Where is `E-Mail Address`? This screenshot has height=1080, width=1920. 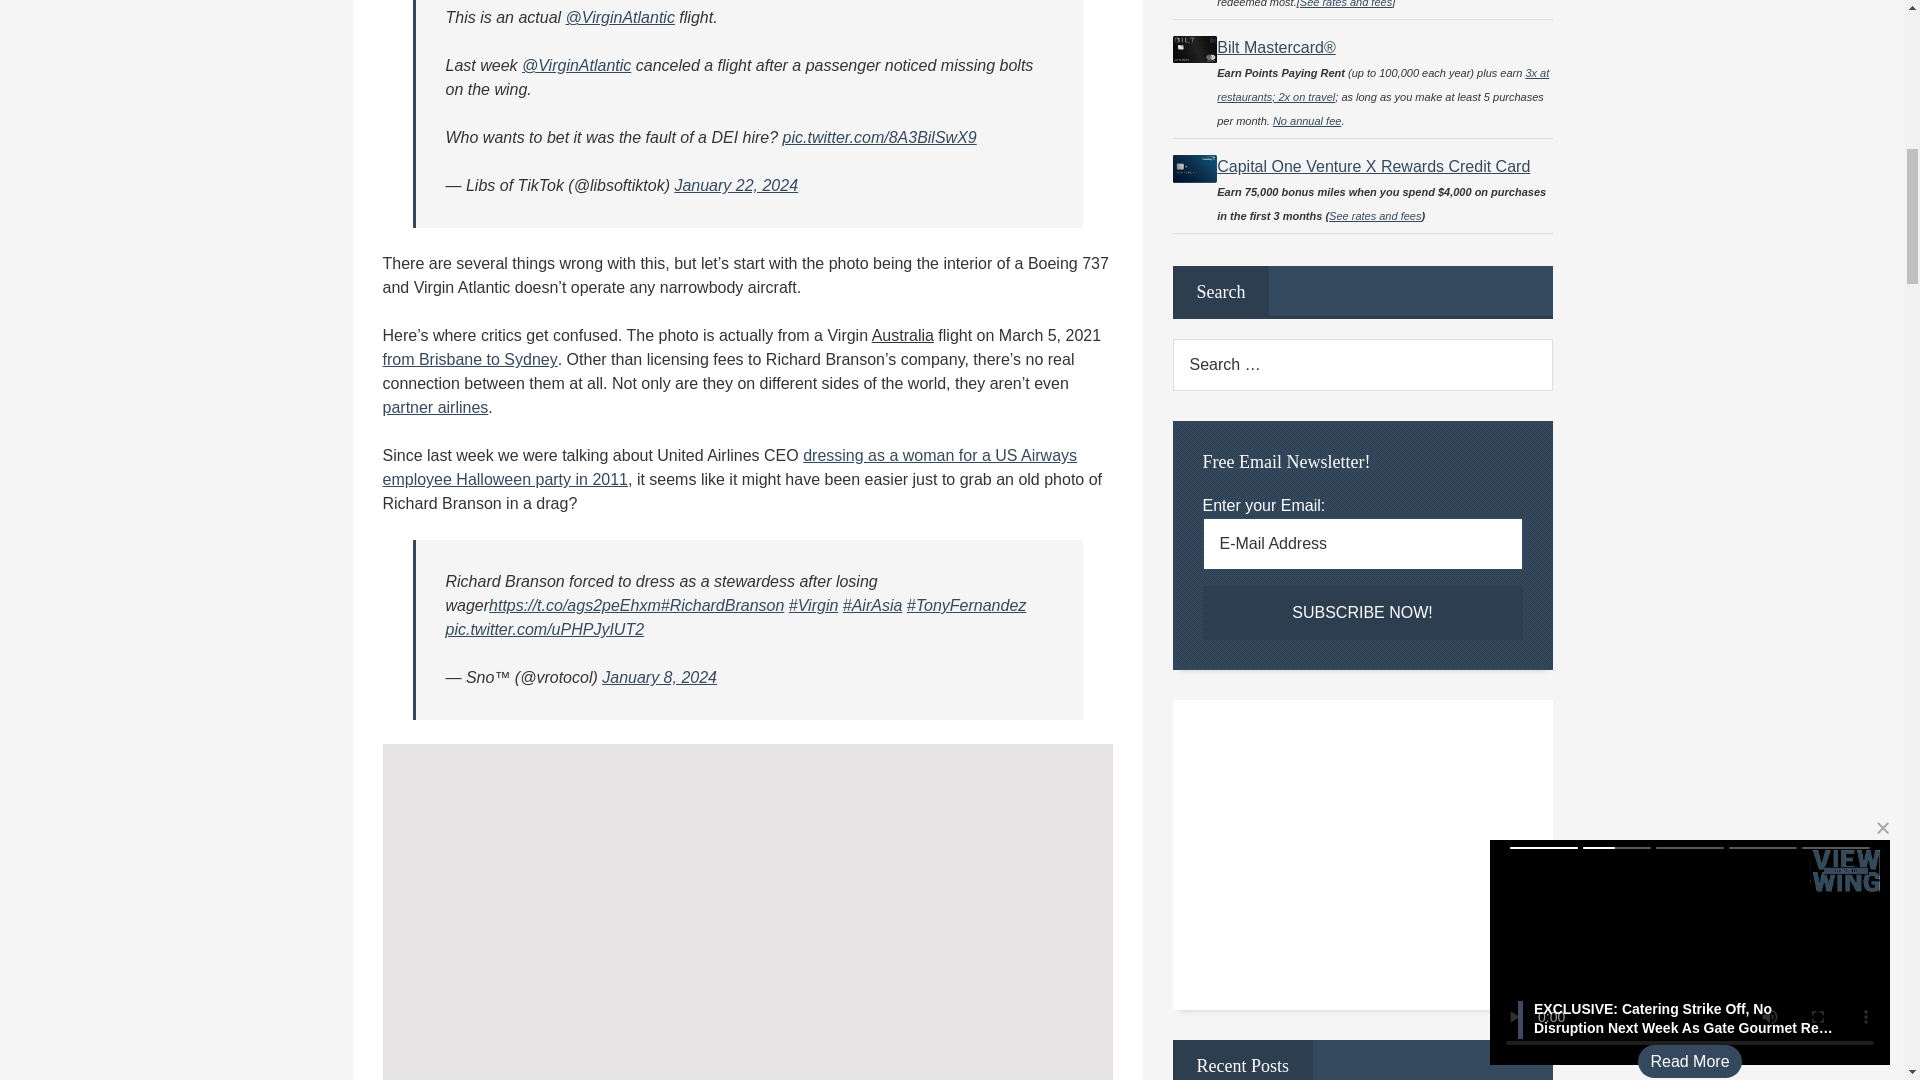 E-Mail Address is located at coordinates (1362, 544).